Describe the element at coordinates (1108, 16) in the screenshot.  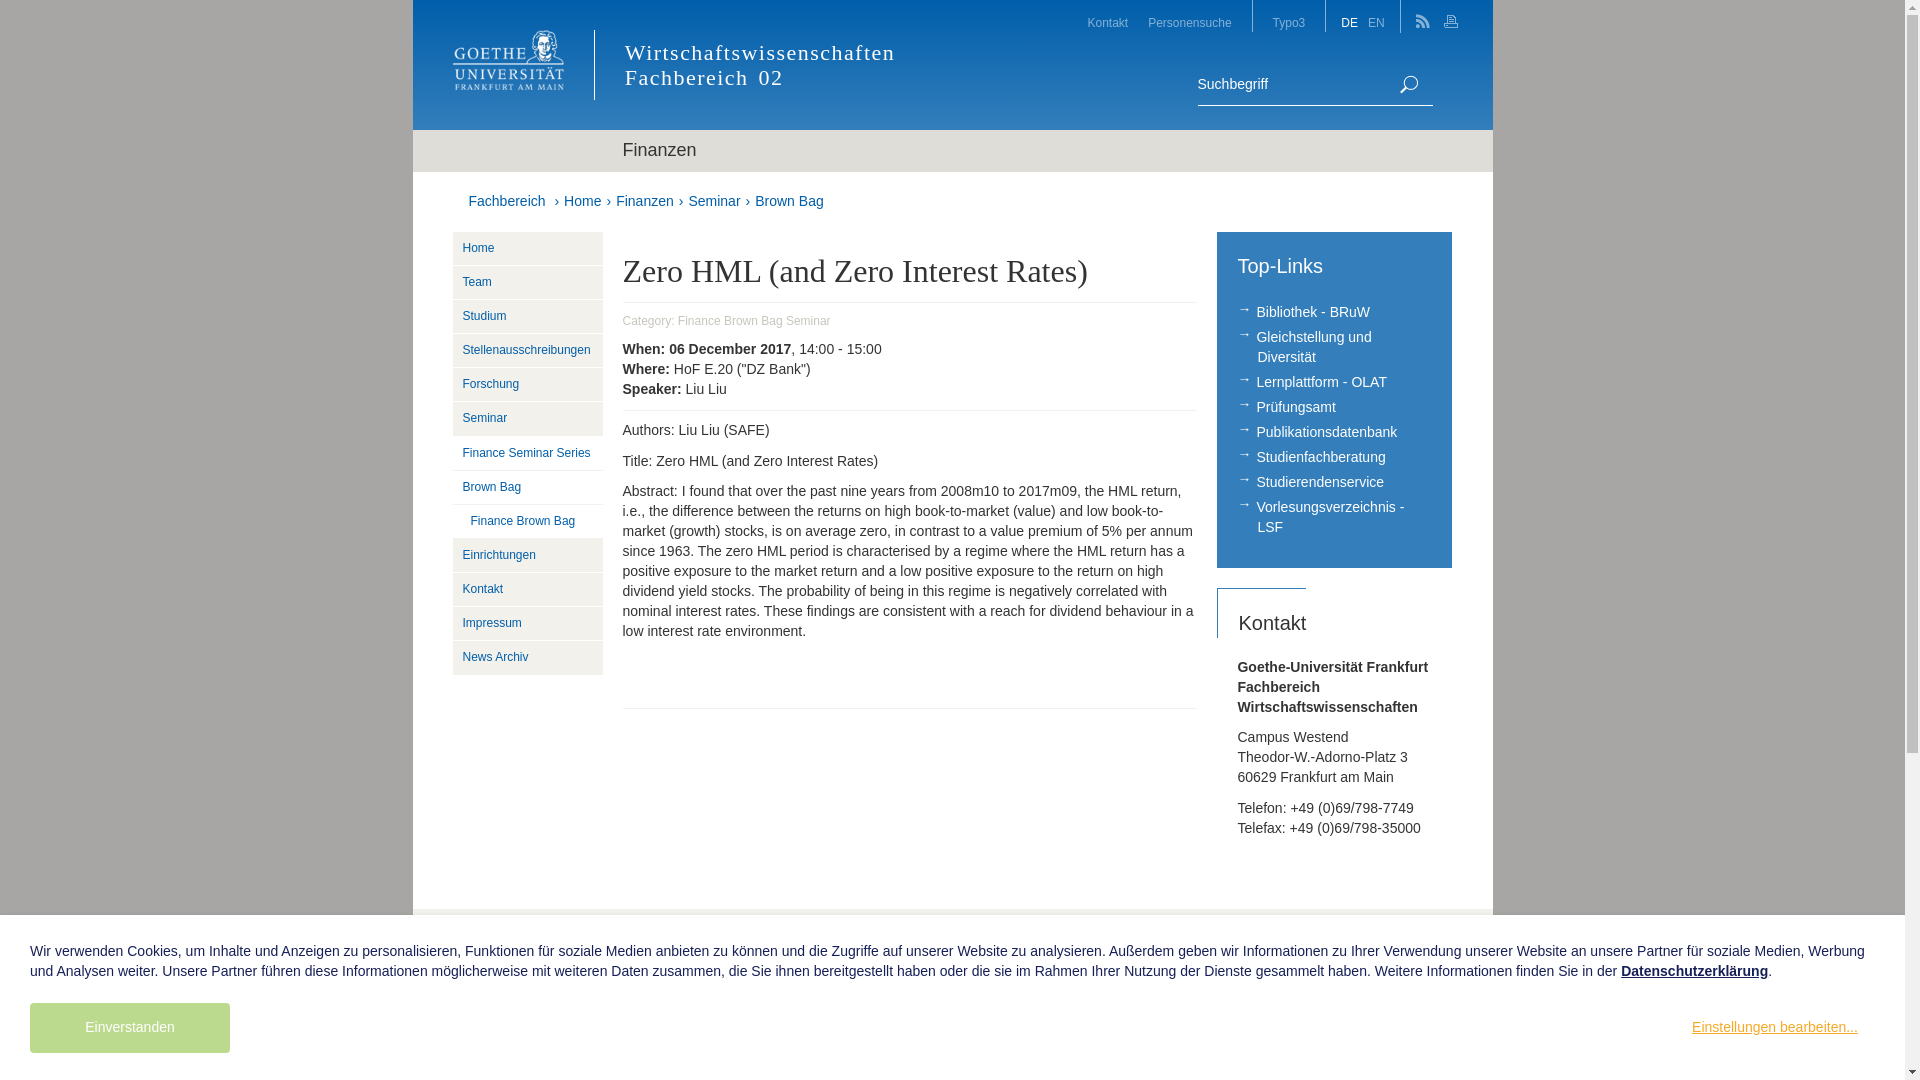
I see `Kontakt` at that location.